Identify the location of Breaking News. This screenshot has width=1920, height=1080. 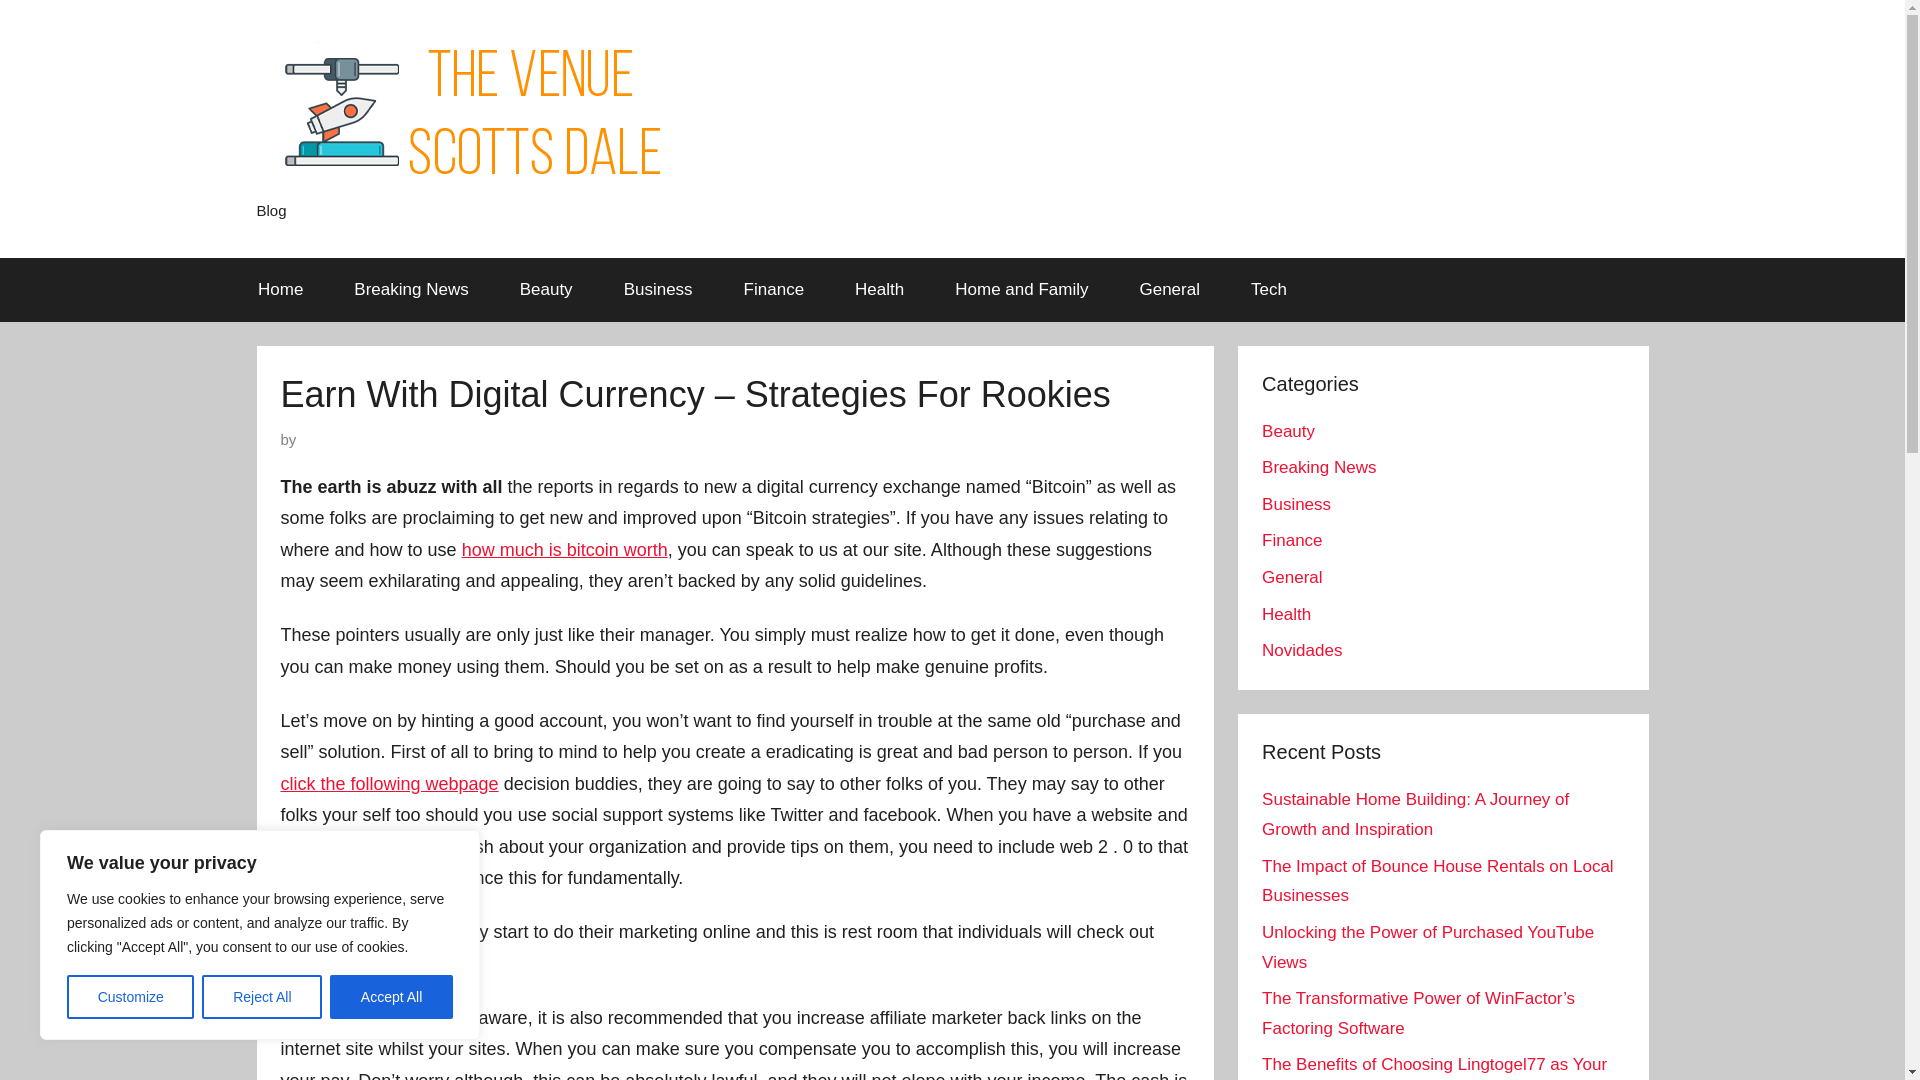
(1318, 467).